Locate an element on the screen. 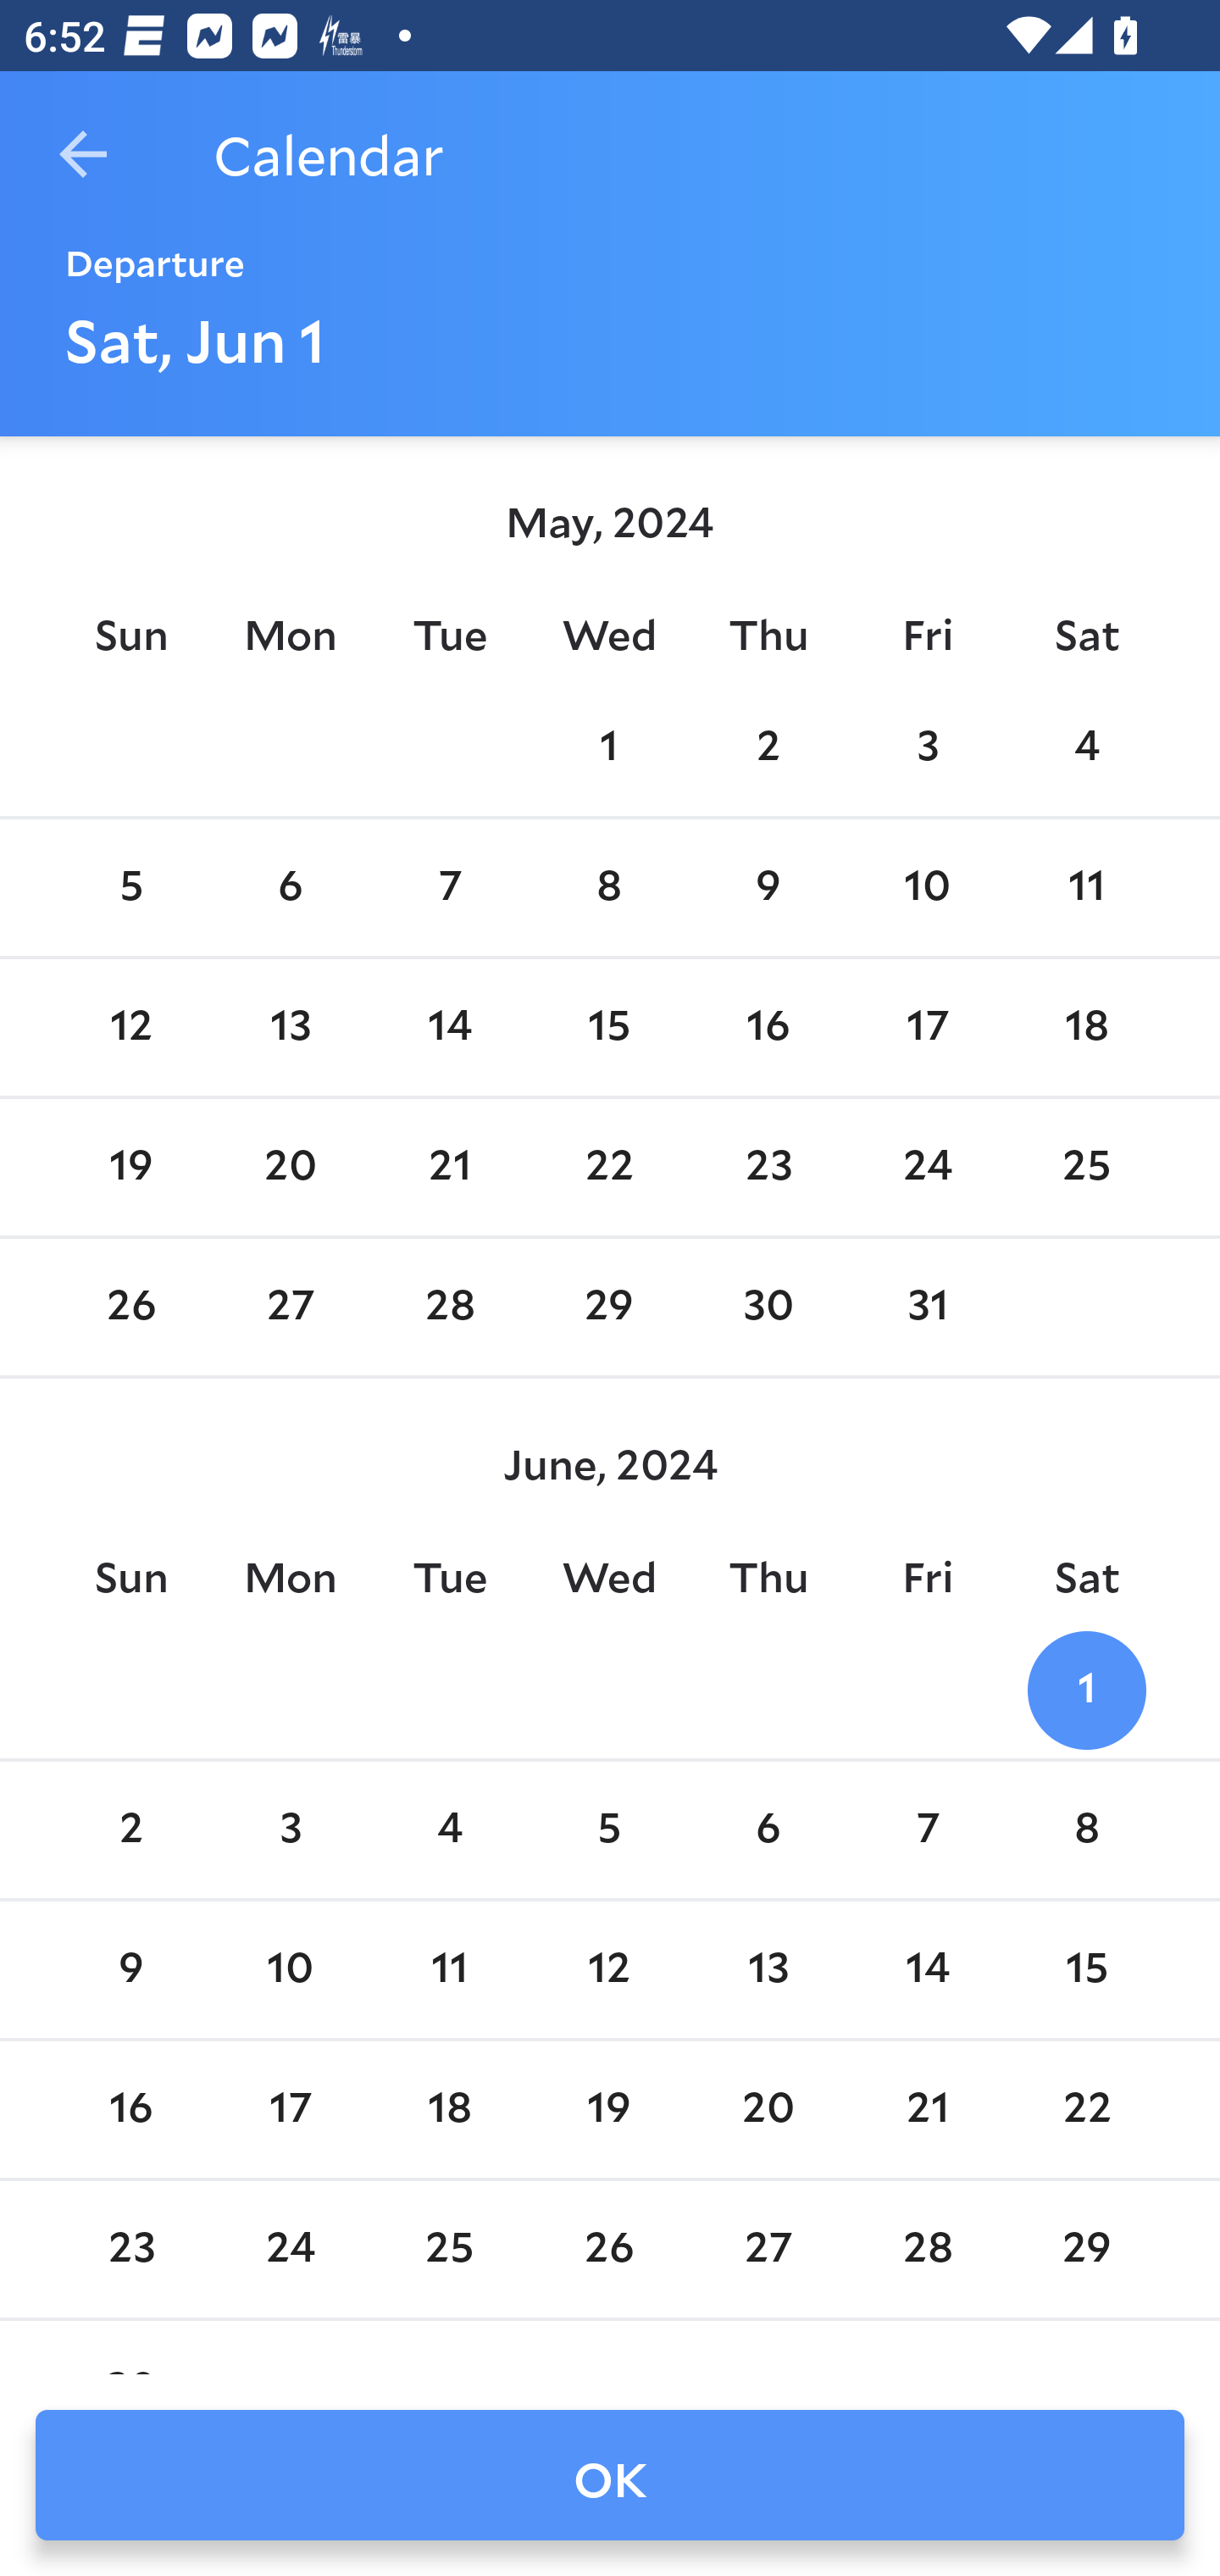  10 is located at coordinates (927, 888).